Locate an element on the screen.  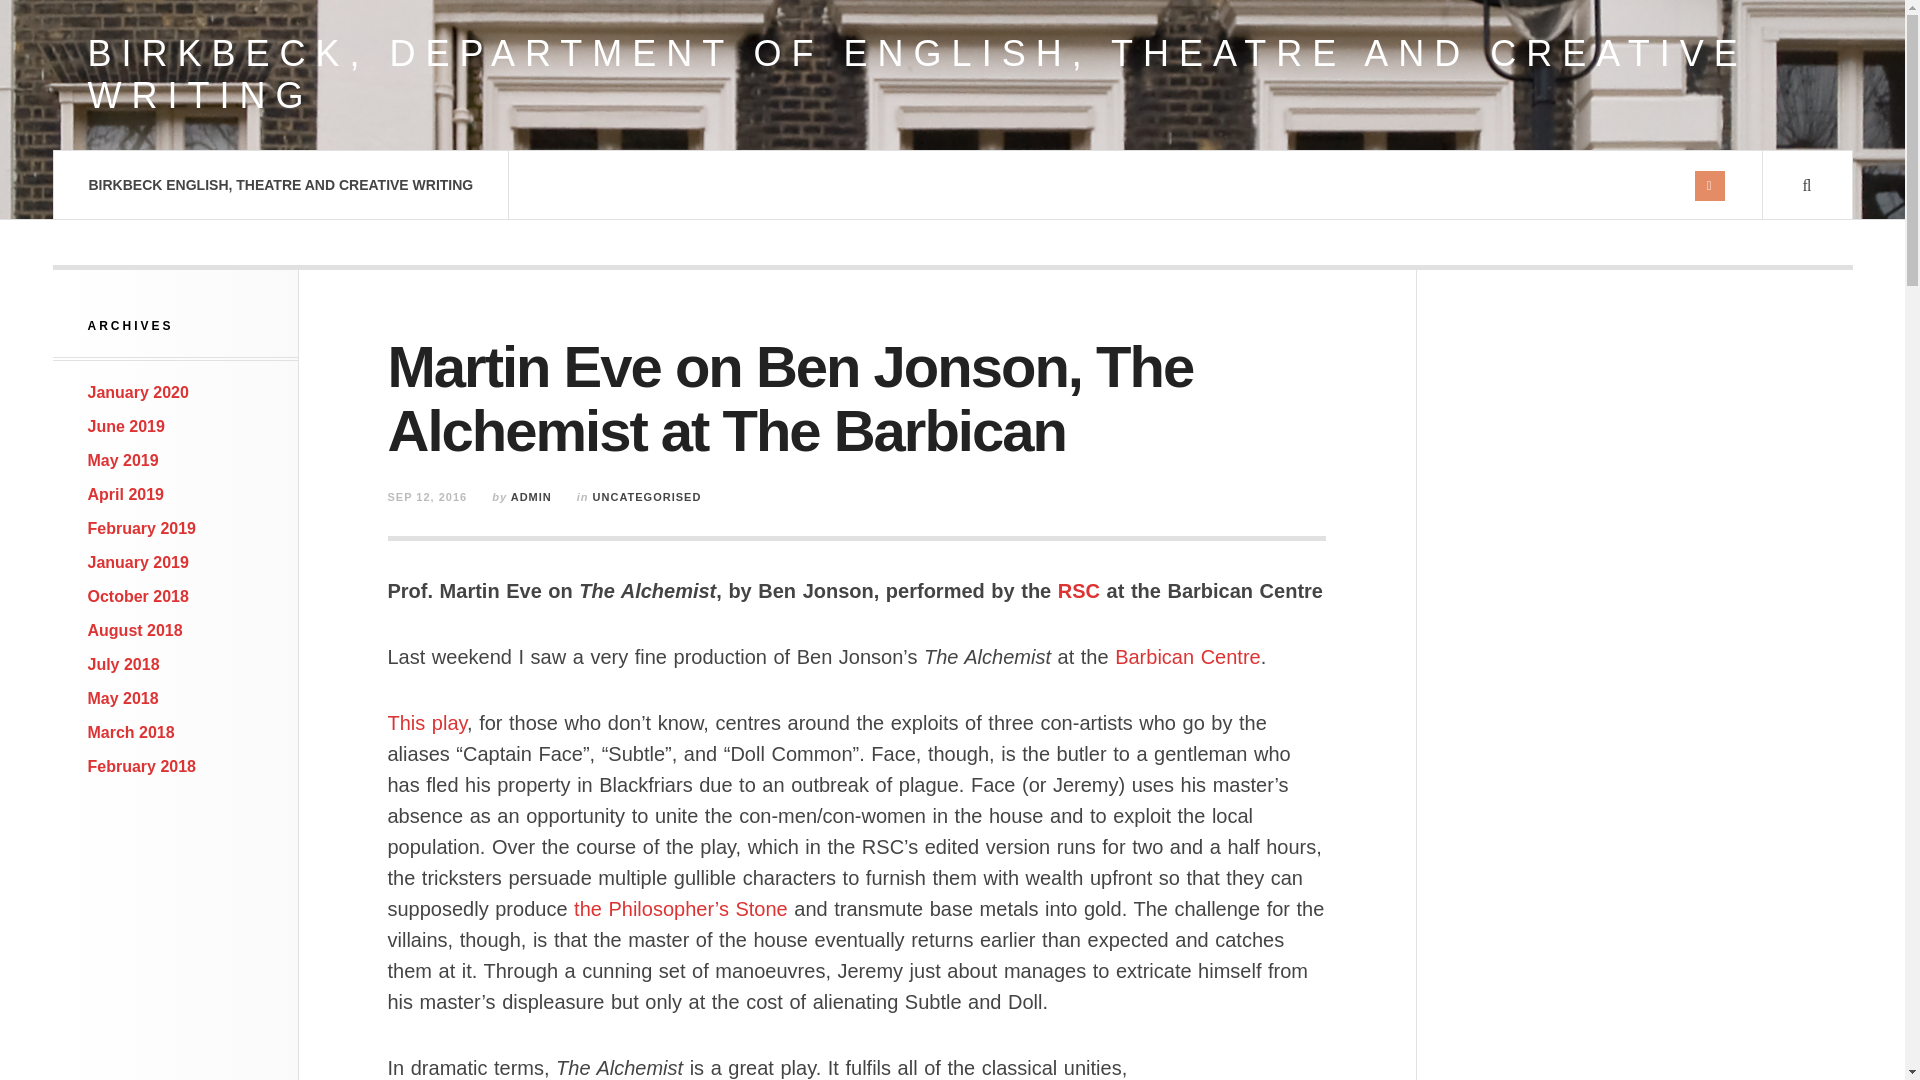
October 2018 is located at coordinates (138, 596).